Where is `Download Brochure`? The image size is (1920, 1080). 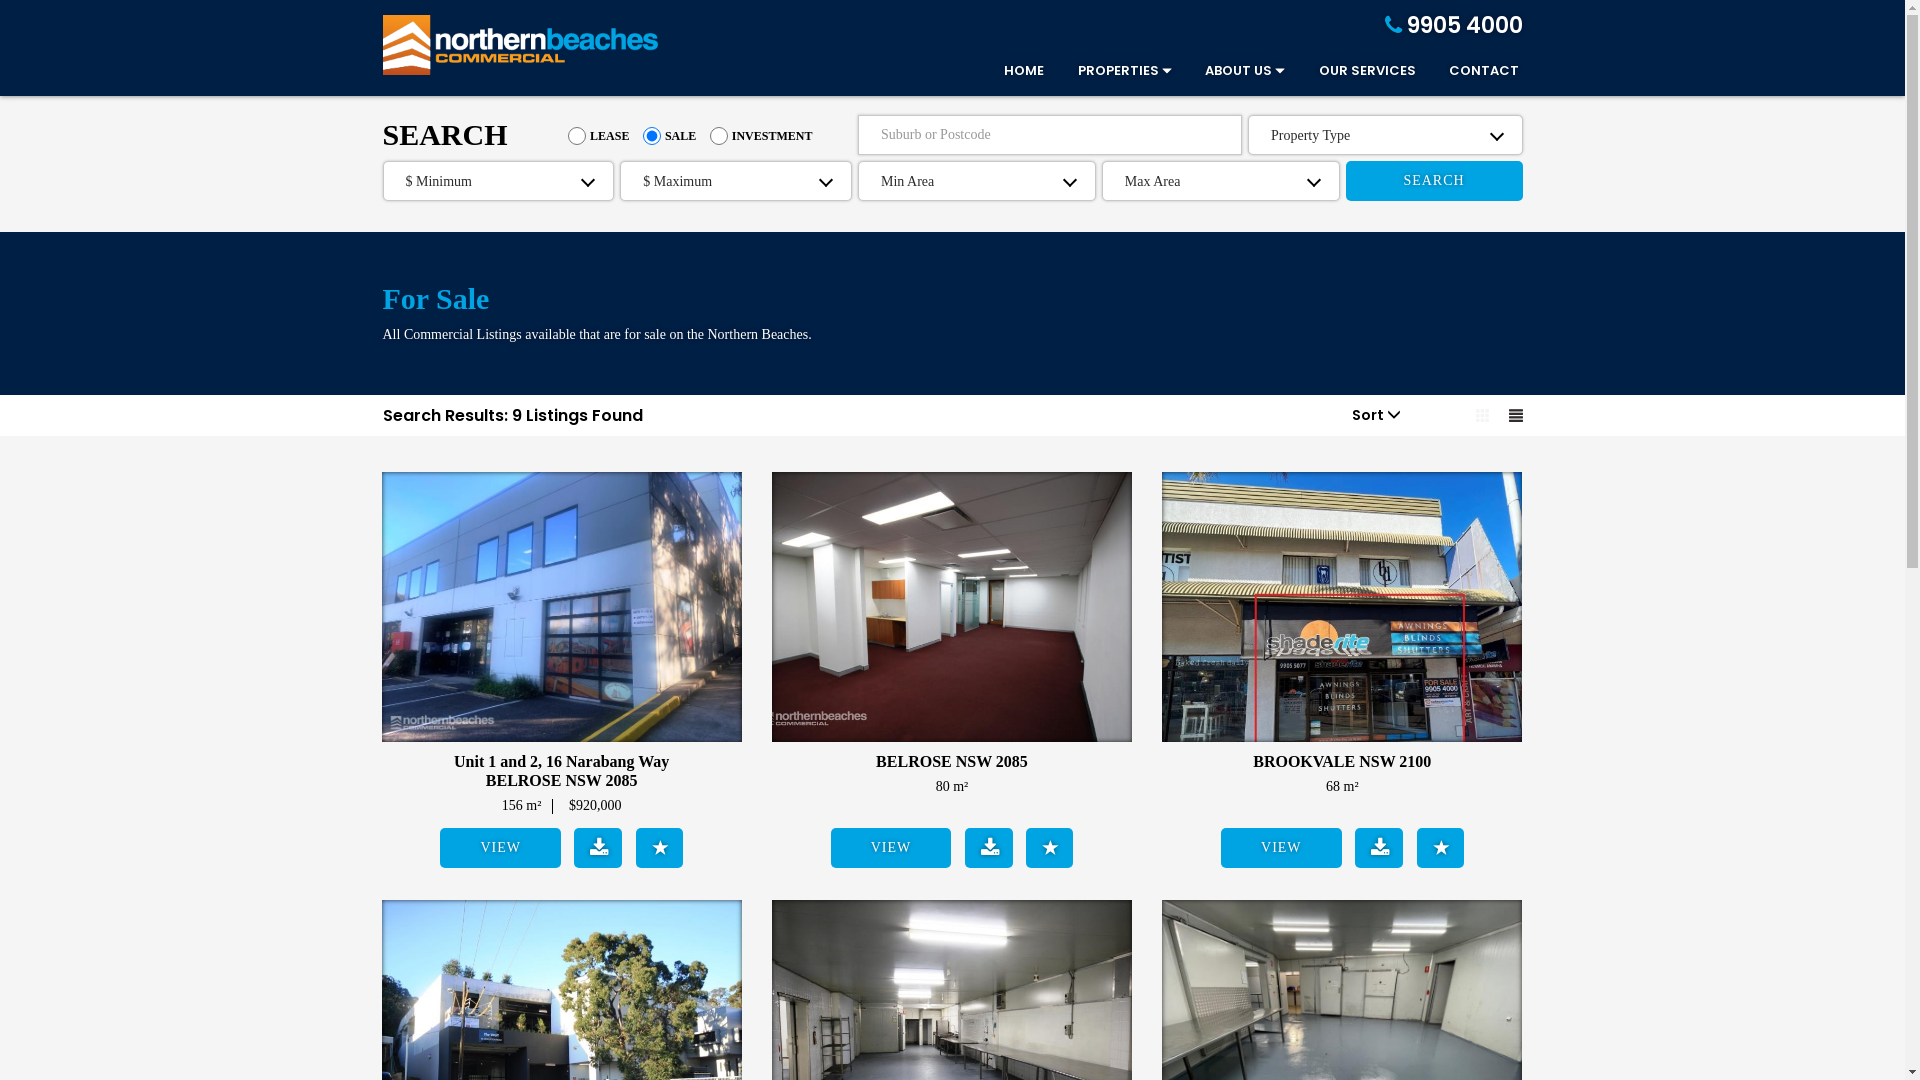 Download Brochure is located at coordinates (598, 848).